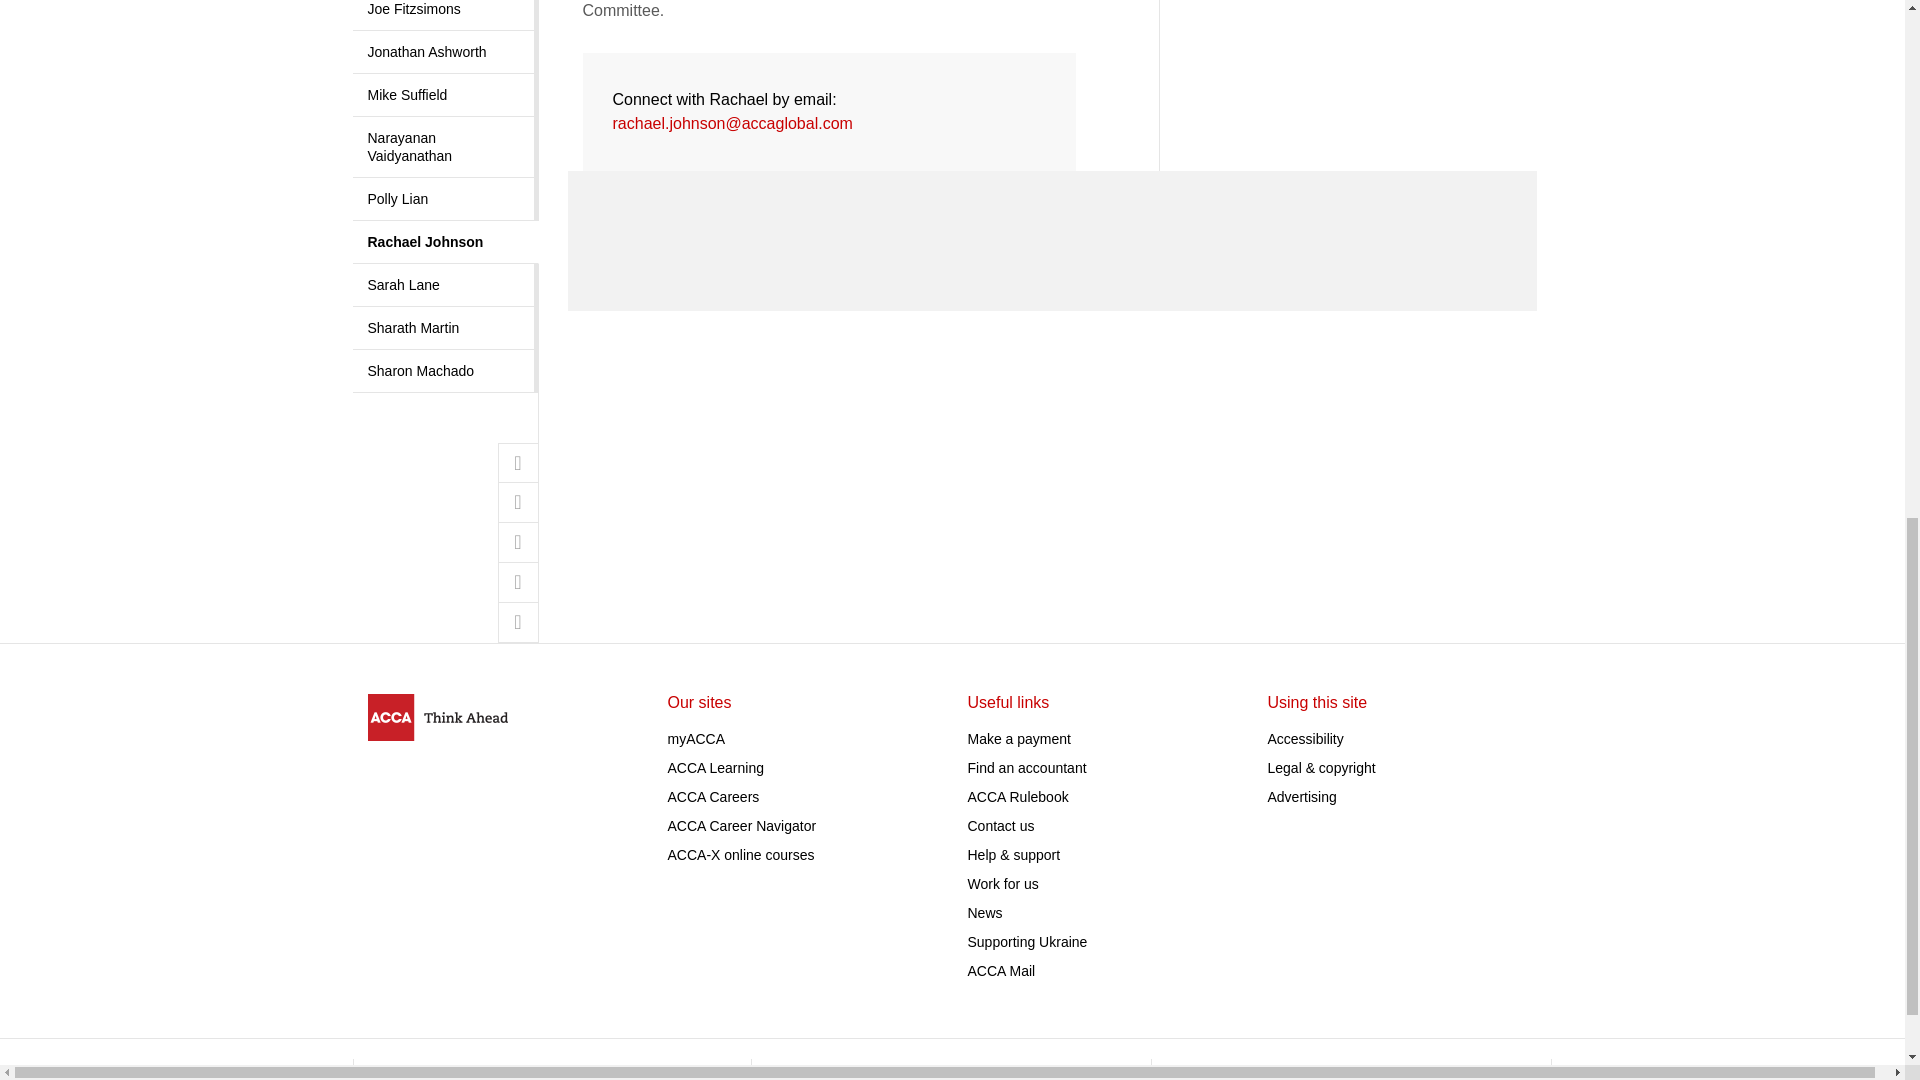 The height and width of the screenshot is (1080, 1920). I want to click on ACCA-X online courses, so click(741, 854).